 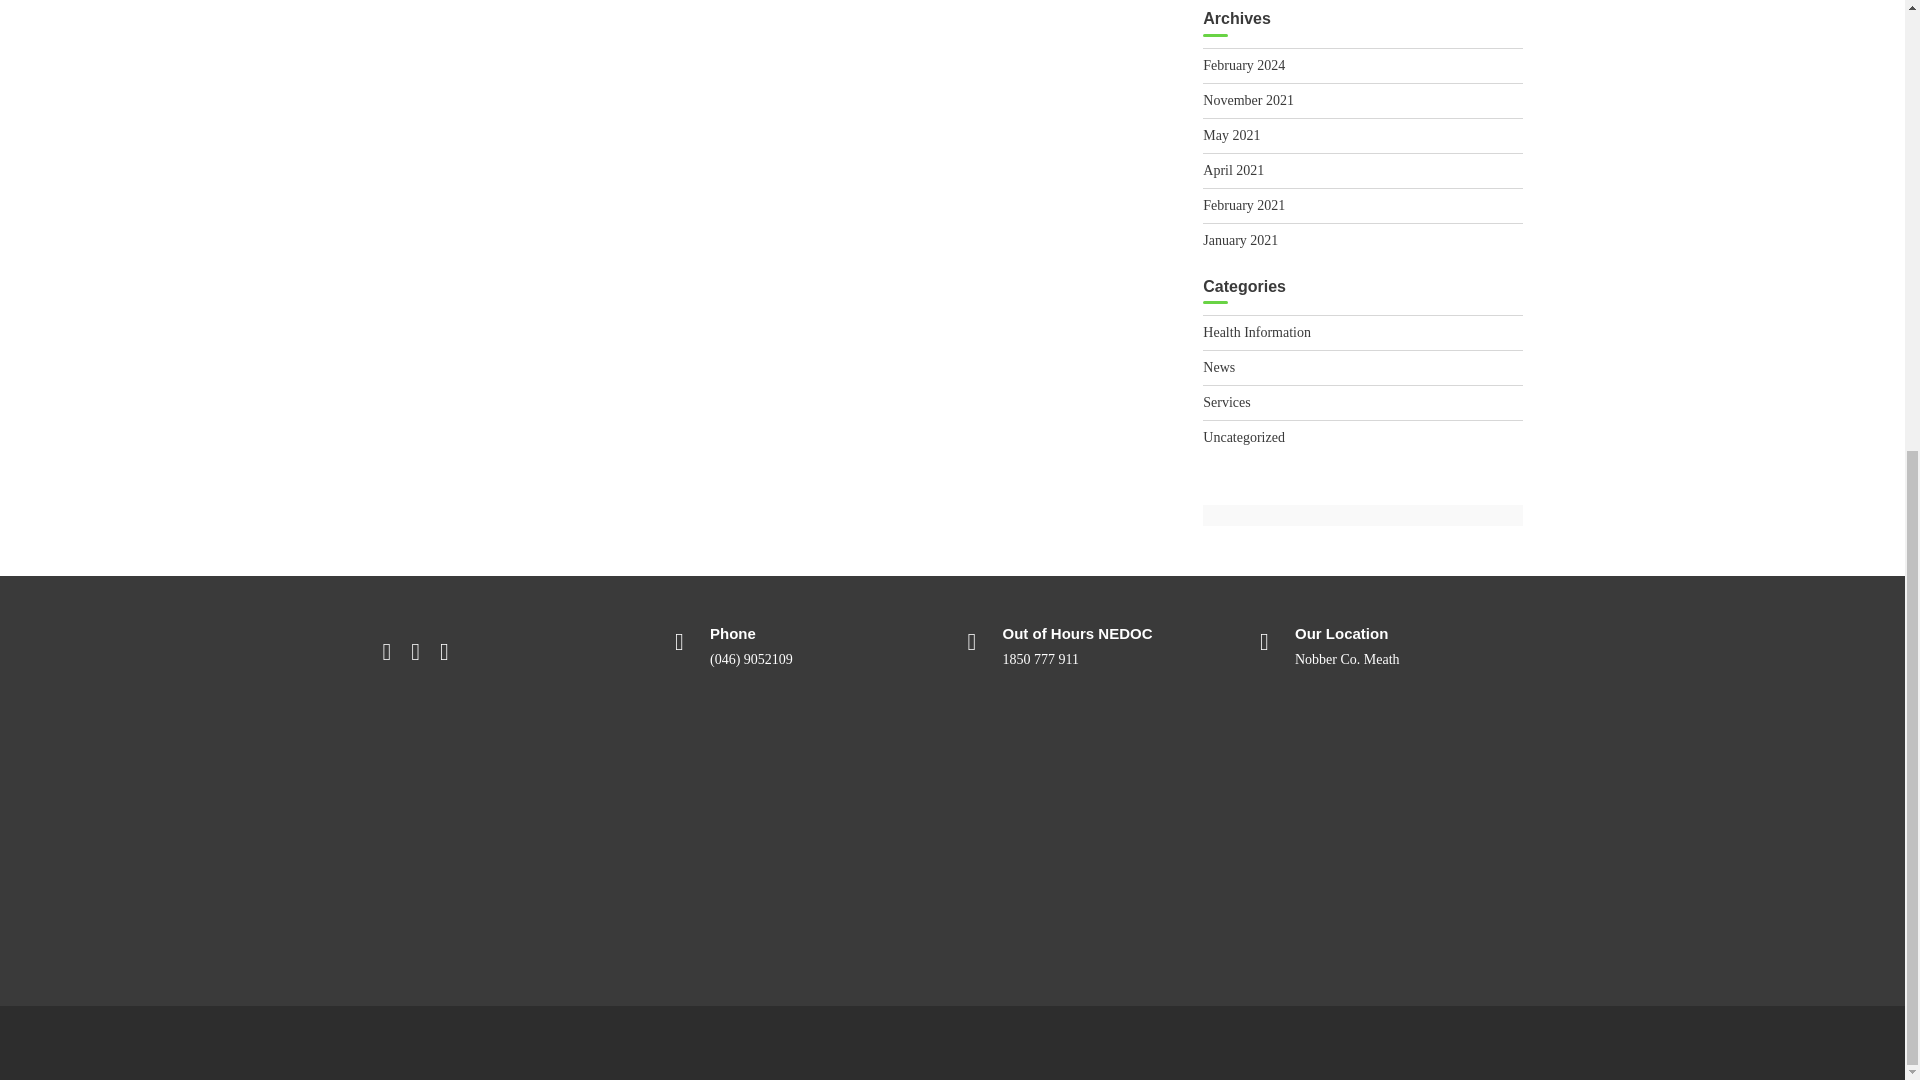 I want to click on February 2021, so click(x=1244, y=204).